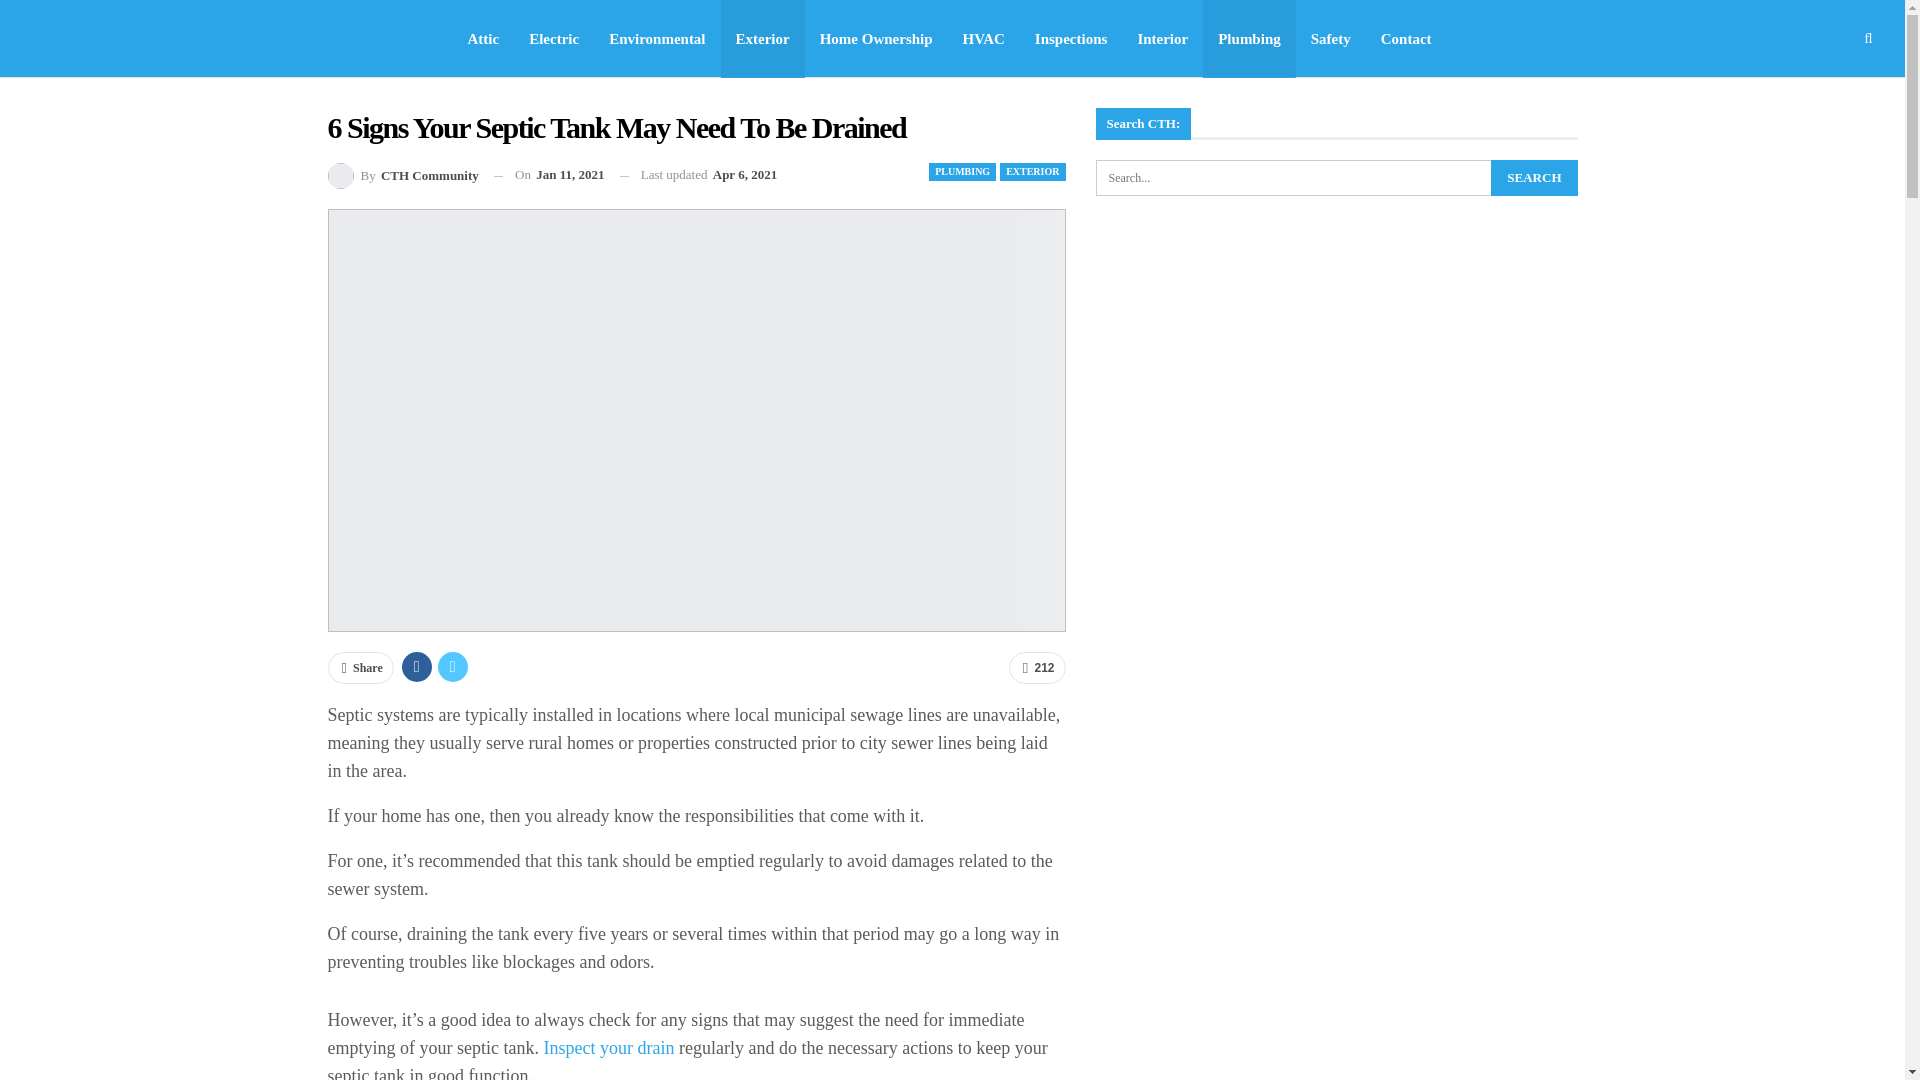  What do you see at coordinates (403, 176) in the screenshot?
I see `By CTH Community` at bounding box center [403, 176].